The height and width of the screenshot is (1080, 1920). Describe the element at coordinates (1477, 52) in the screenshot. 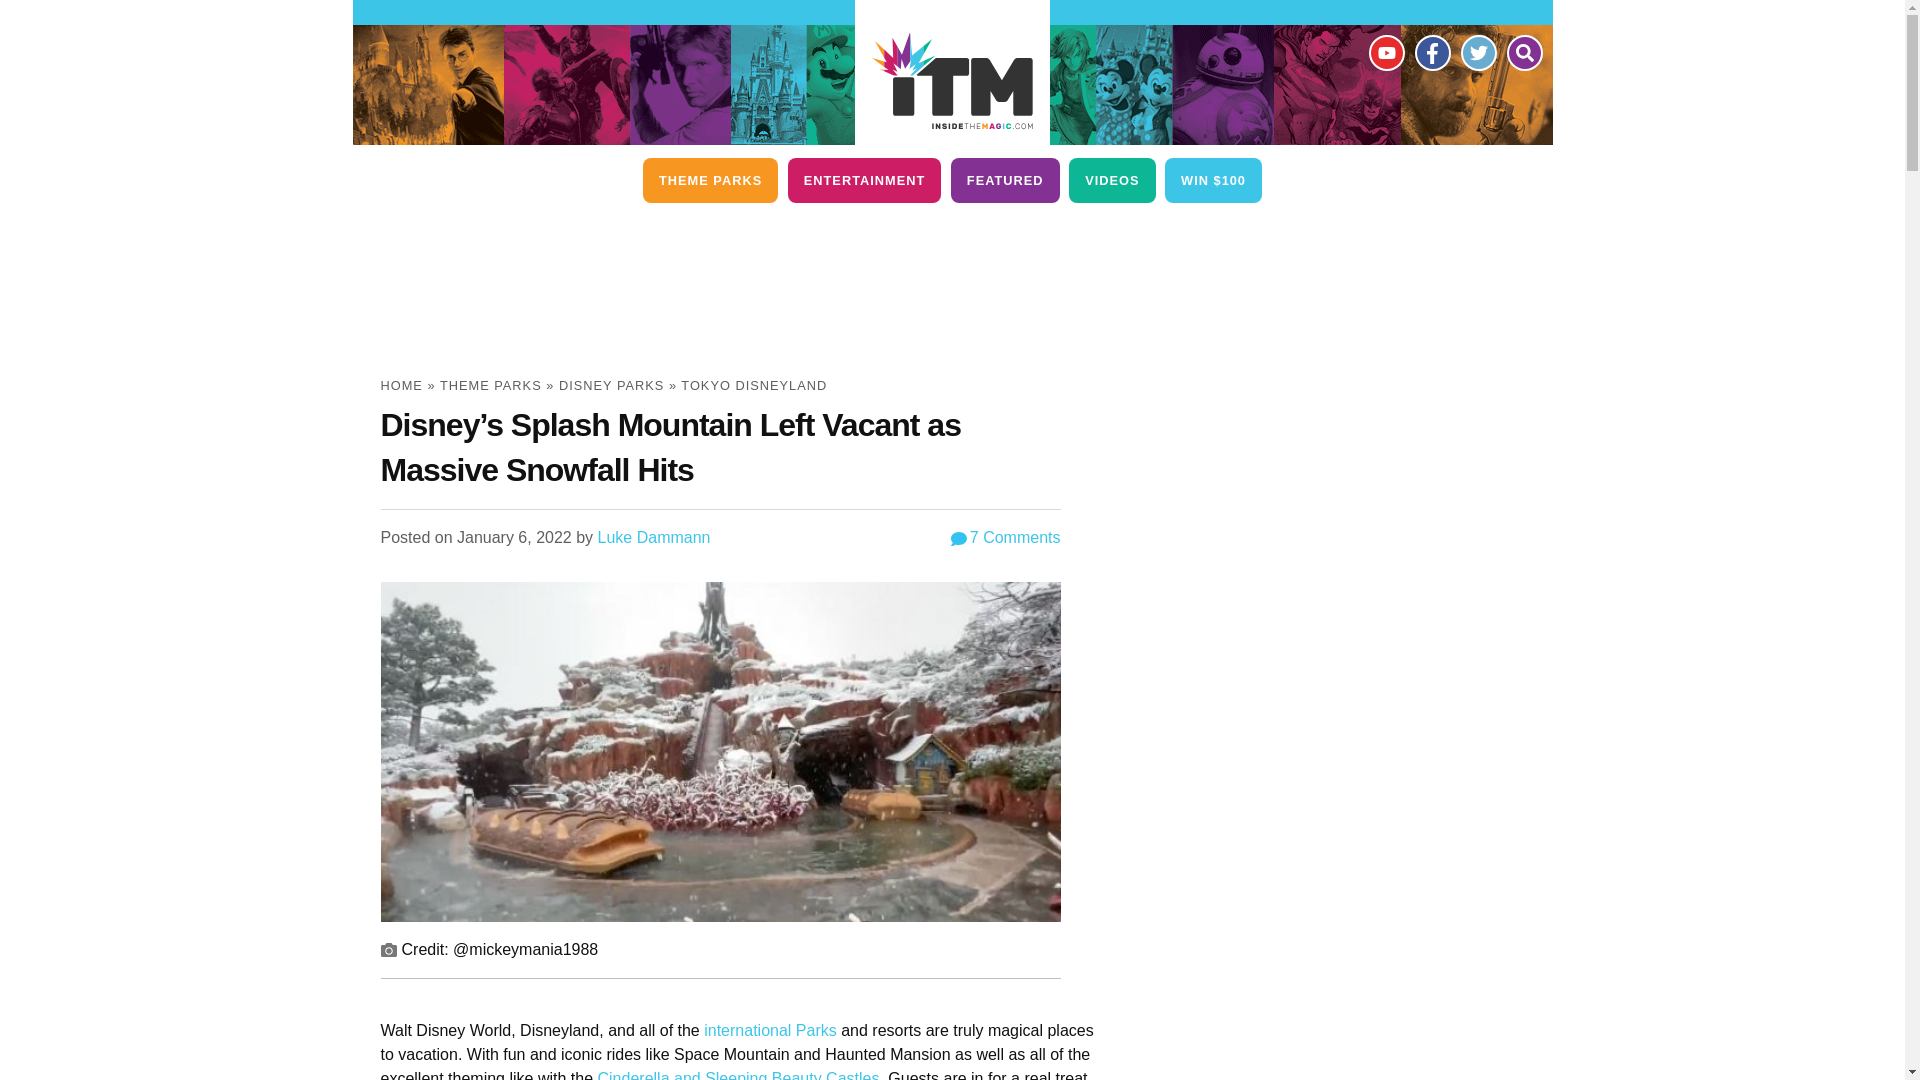

I see `Twitter` at that location.